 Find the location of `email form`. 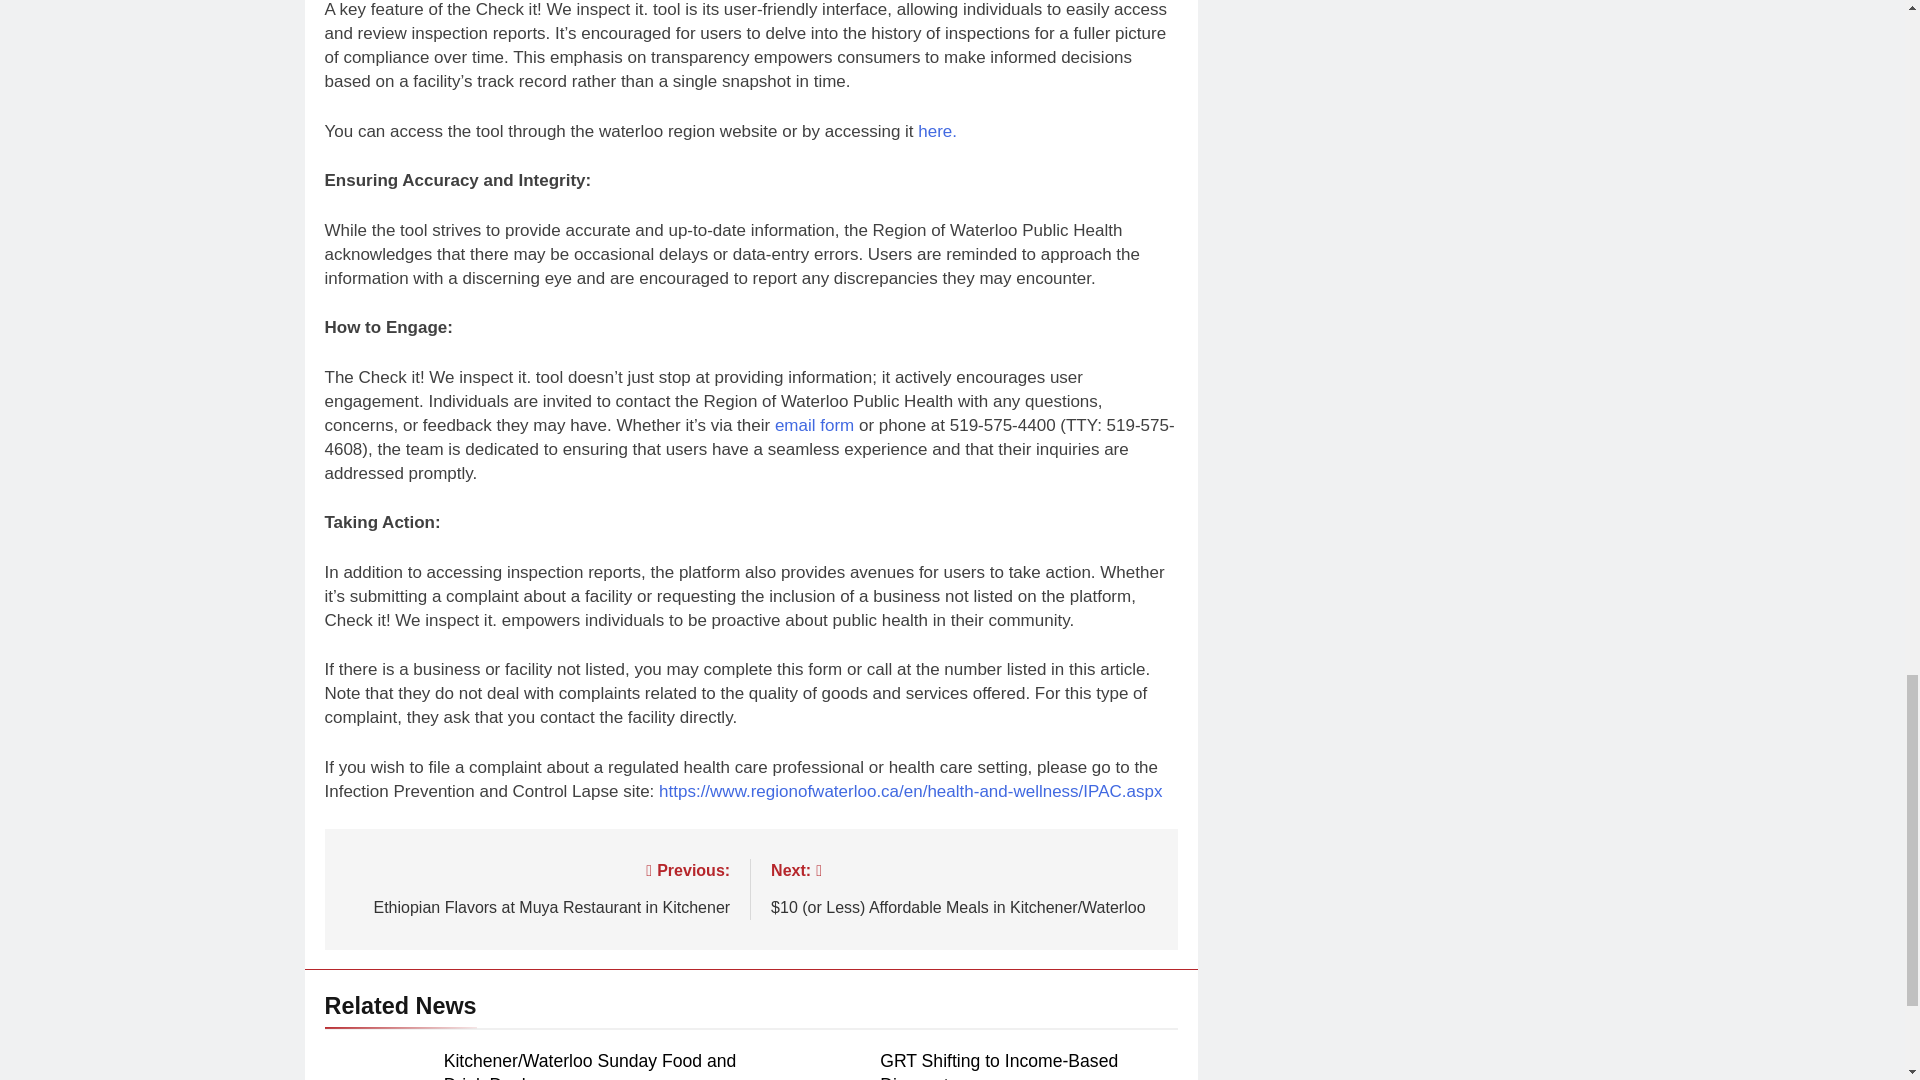

email form is located at coordinates (998, 1065).